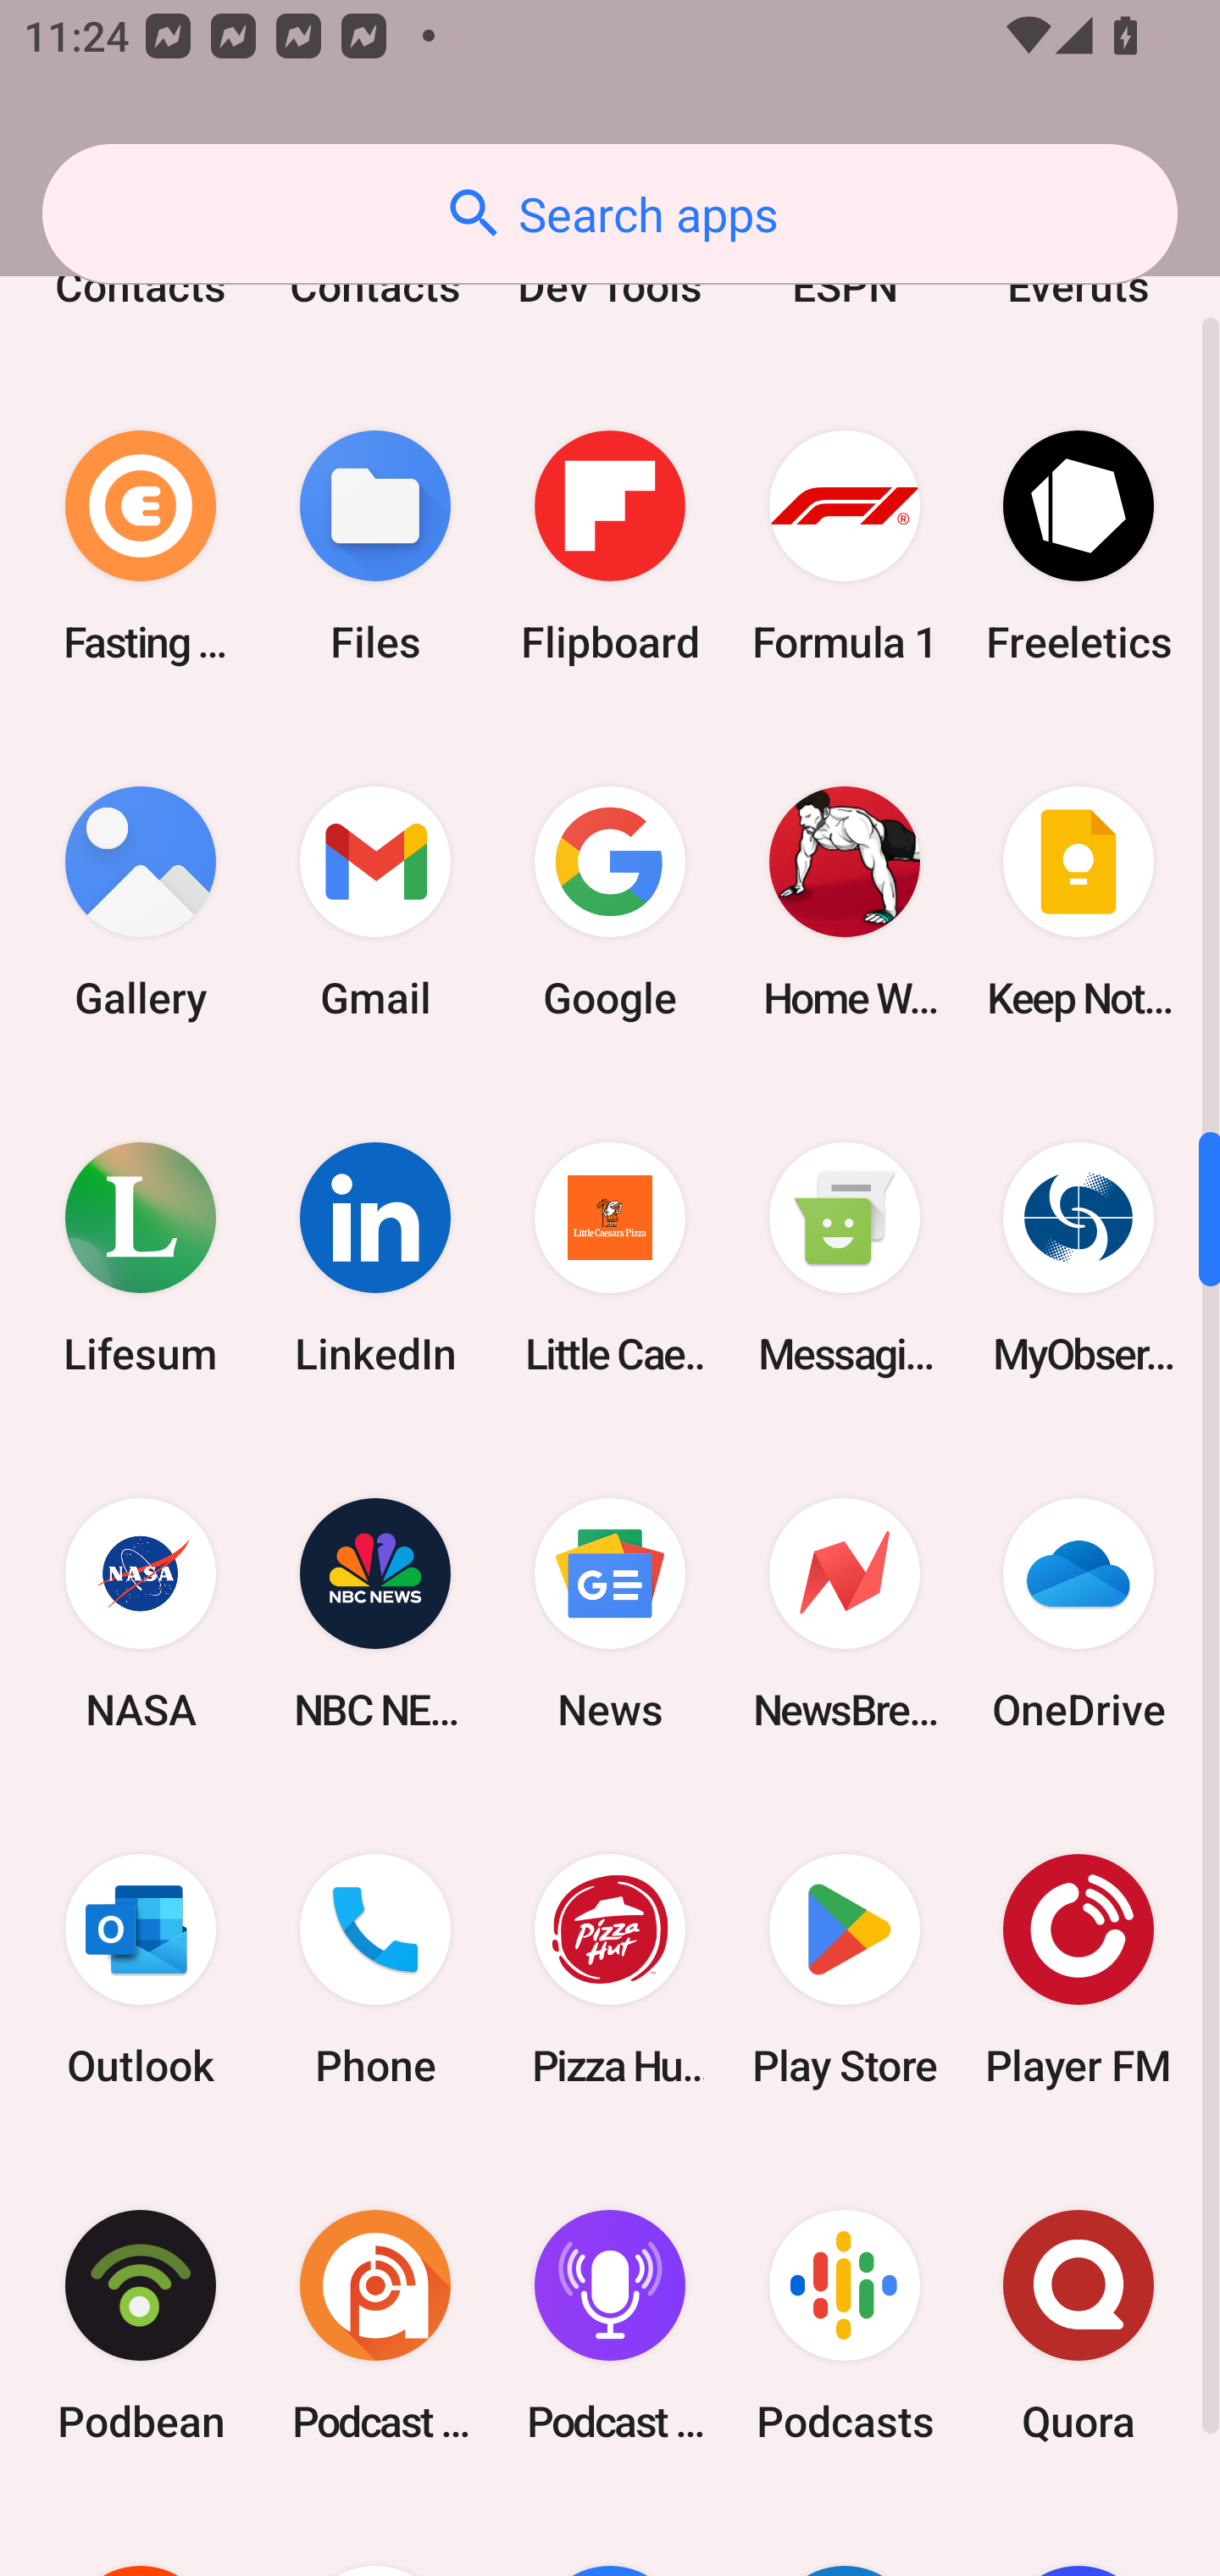  I want to click on Lifesum, so click(141, 1257).